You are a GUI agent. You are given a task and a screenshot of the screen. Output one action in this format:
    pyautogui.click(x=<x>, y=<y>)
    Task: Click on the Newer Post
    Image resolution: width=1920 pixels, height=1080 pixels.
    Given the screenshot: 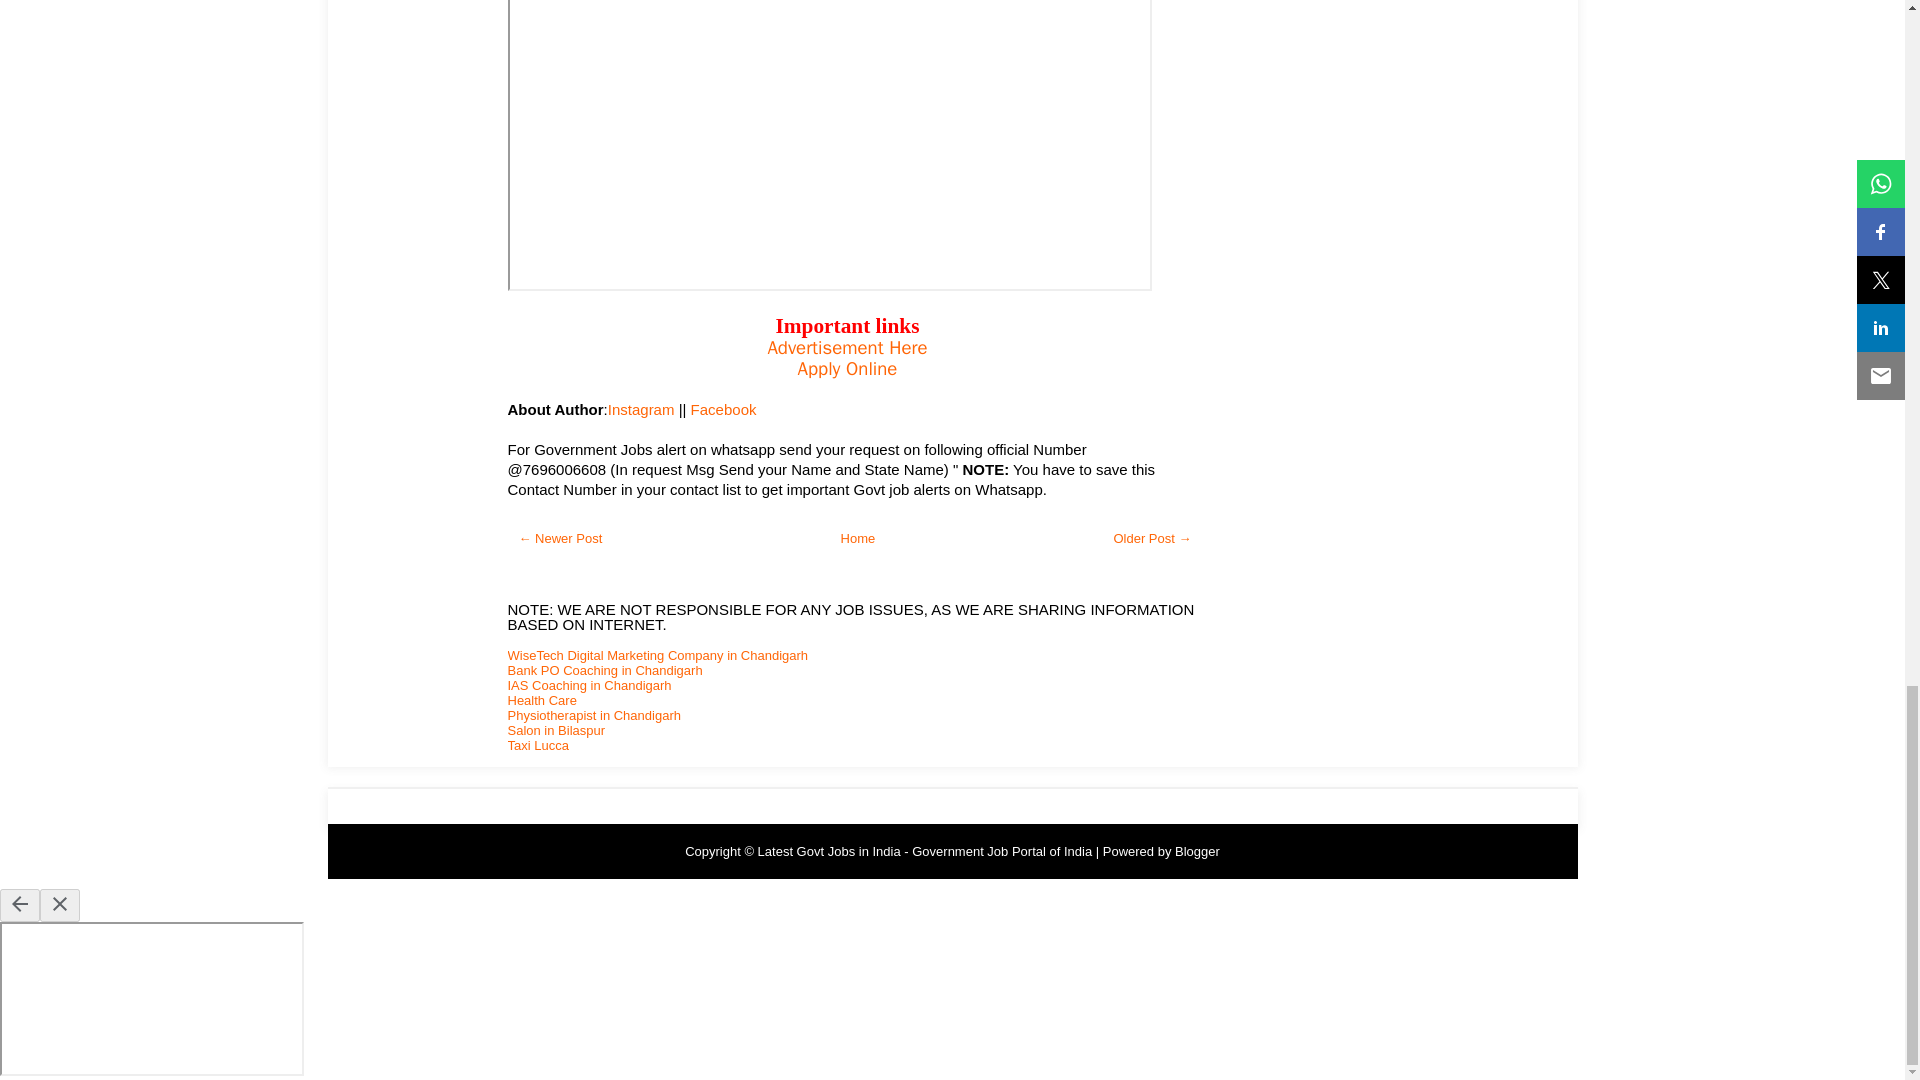 What is the action you would take?
    pyautogui.click(x=560, y=538)
    